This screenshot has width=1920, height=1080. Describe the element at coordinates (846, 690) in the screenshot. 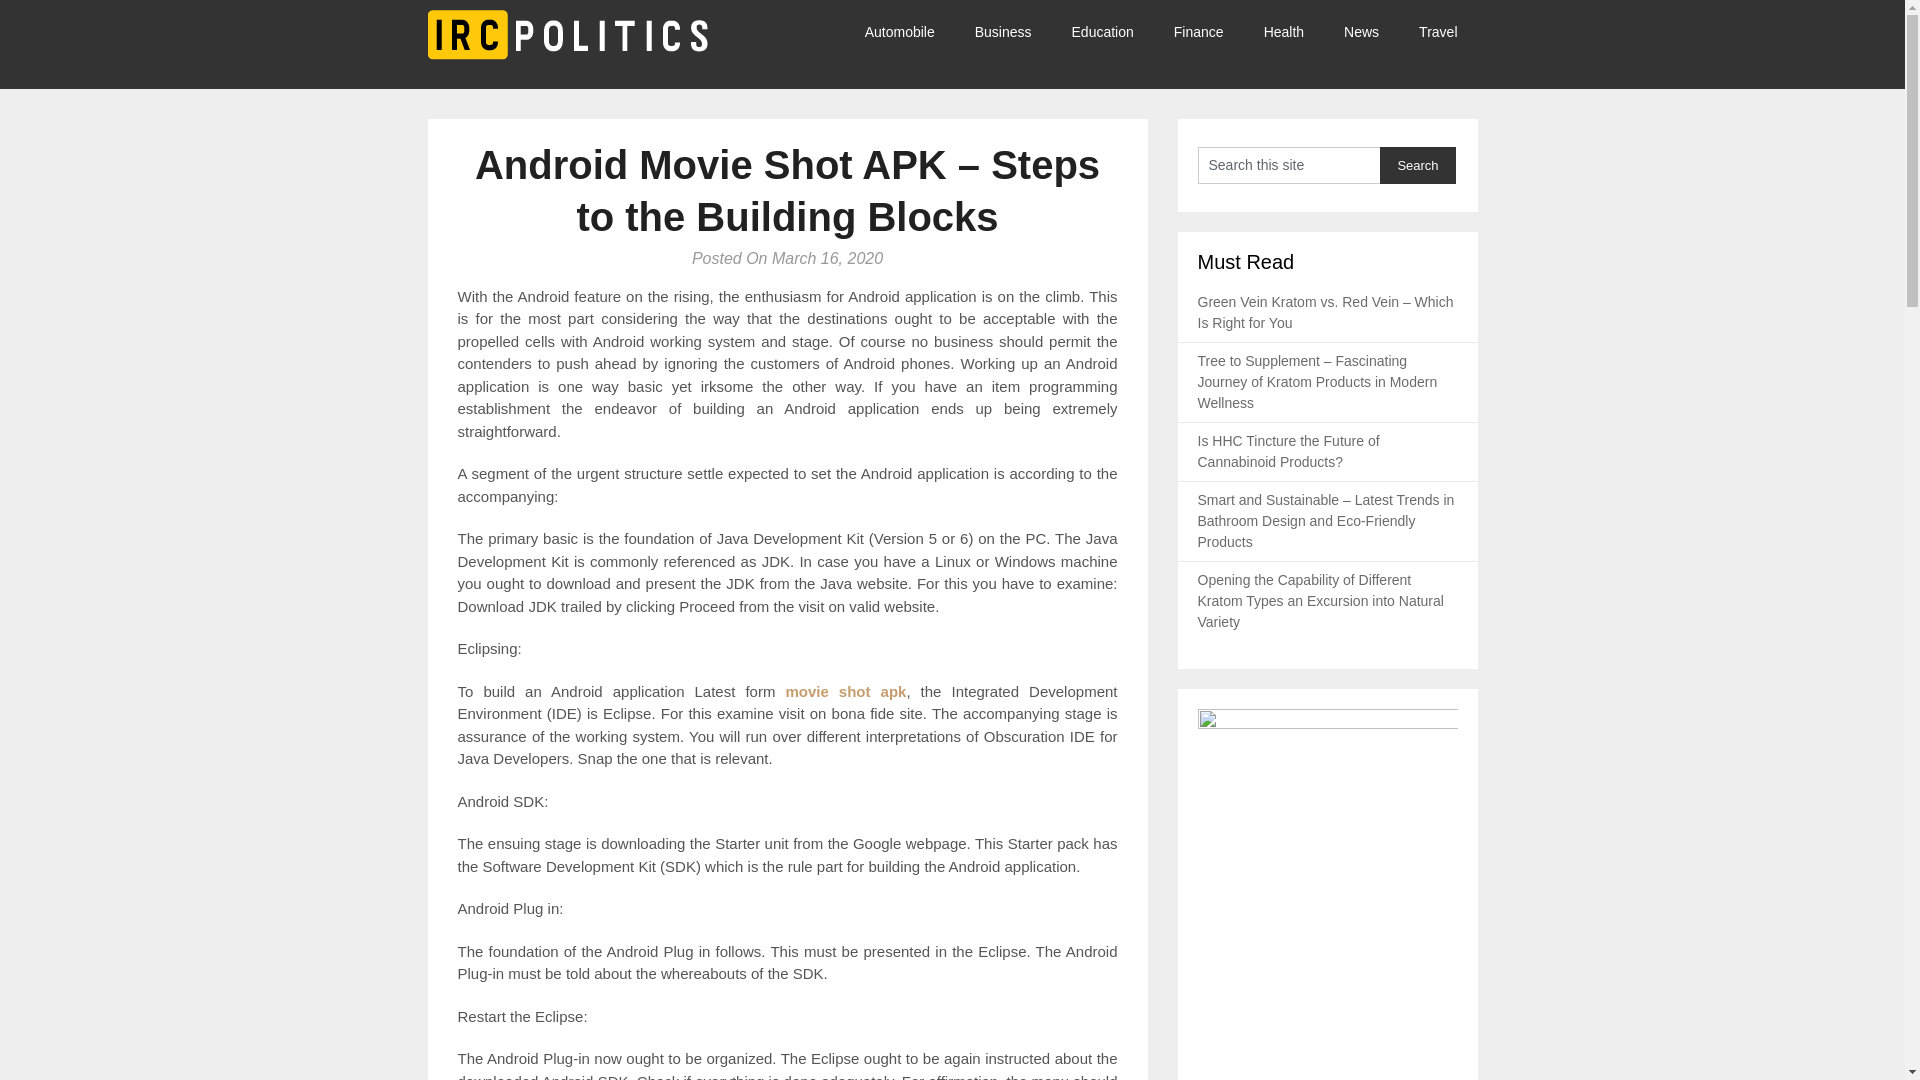

I see `movie shot apk` at that location.